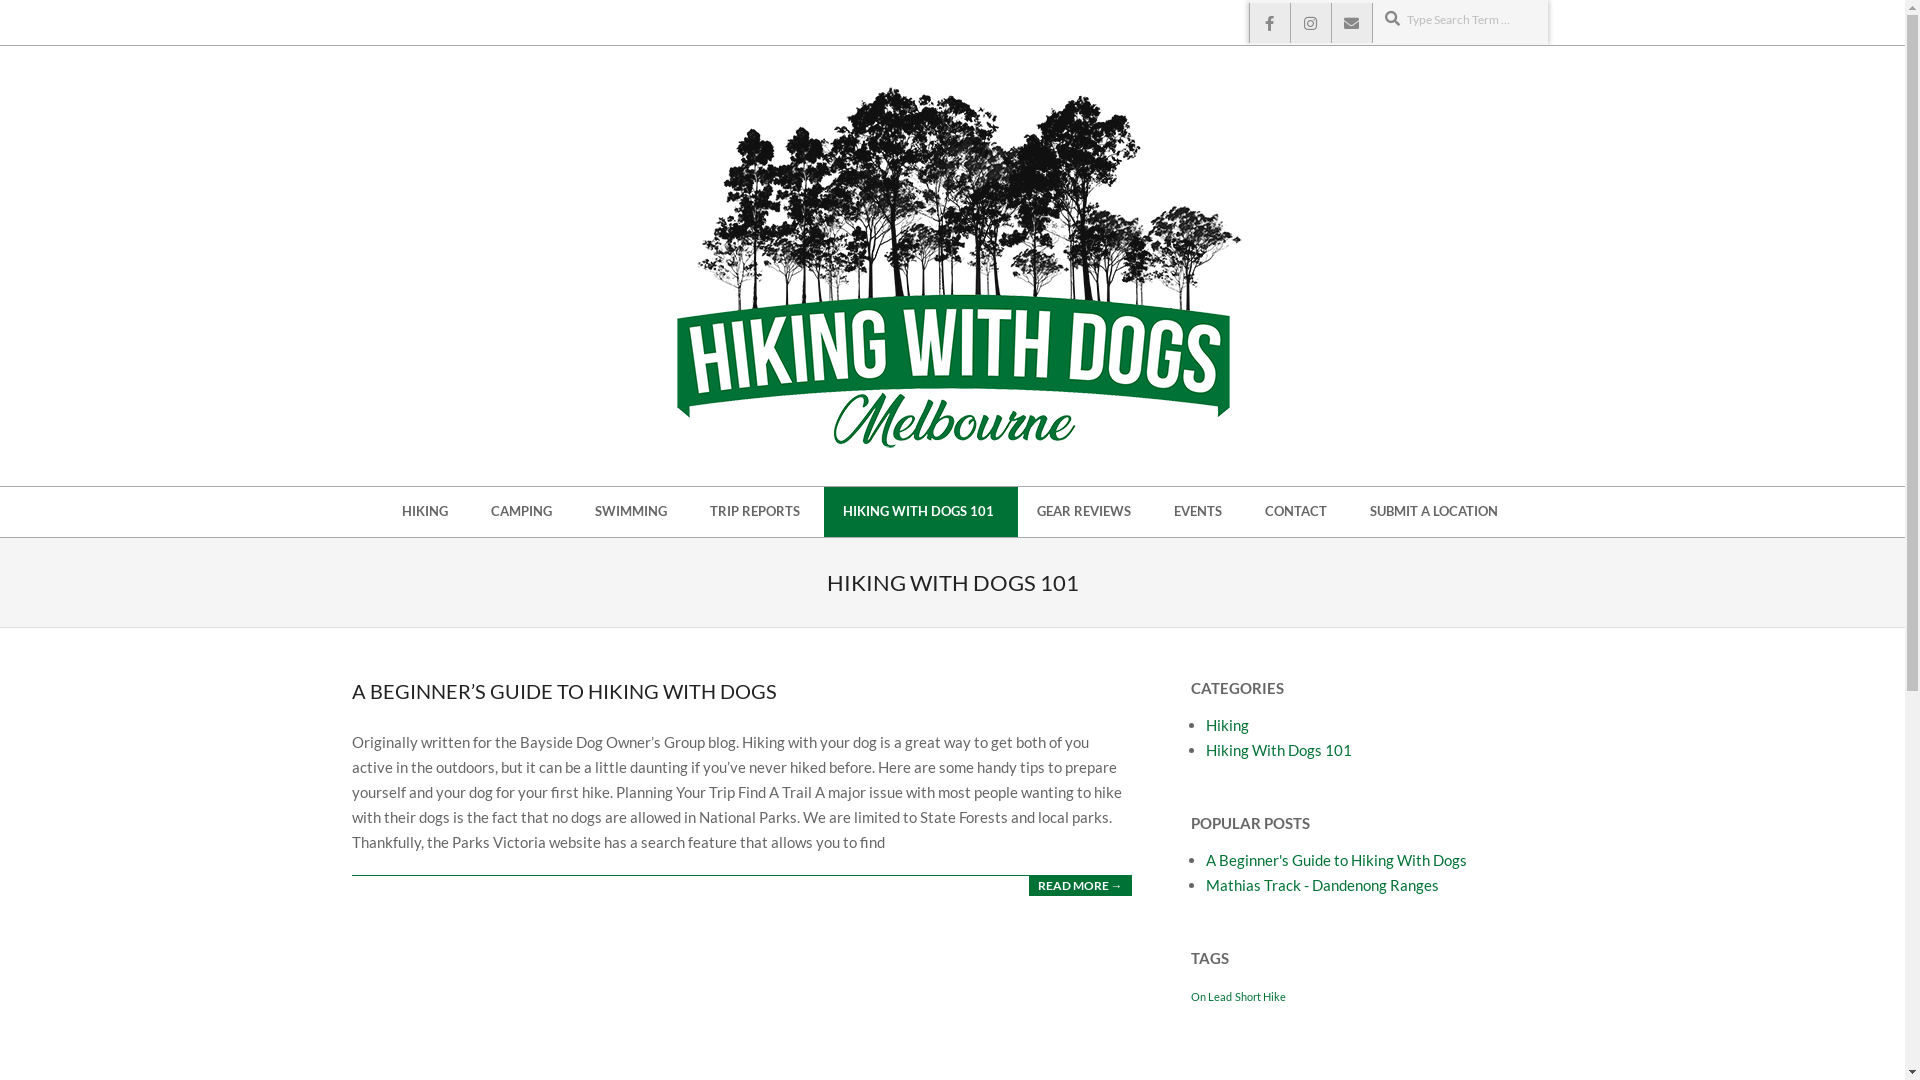 This screenshot has width=1920, height=1080. Describe the element at coordinates (1260, 996) in the screenshot. I see `Short Hike` at that location.